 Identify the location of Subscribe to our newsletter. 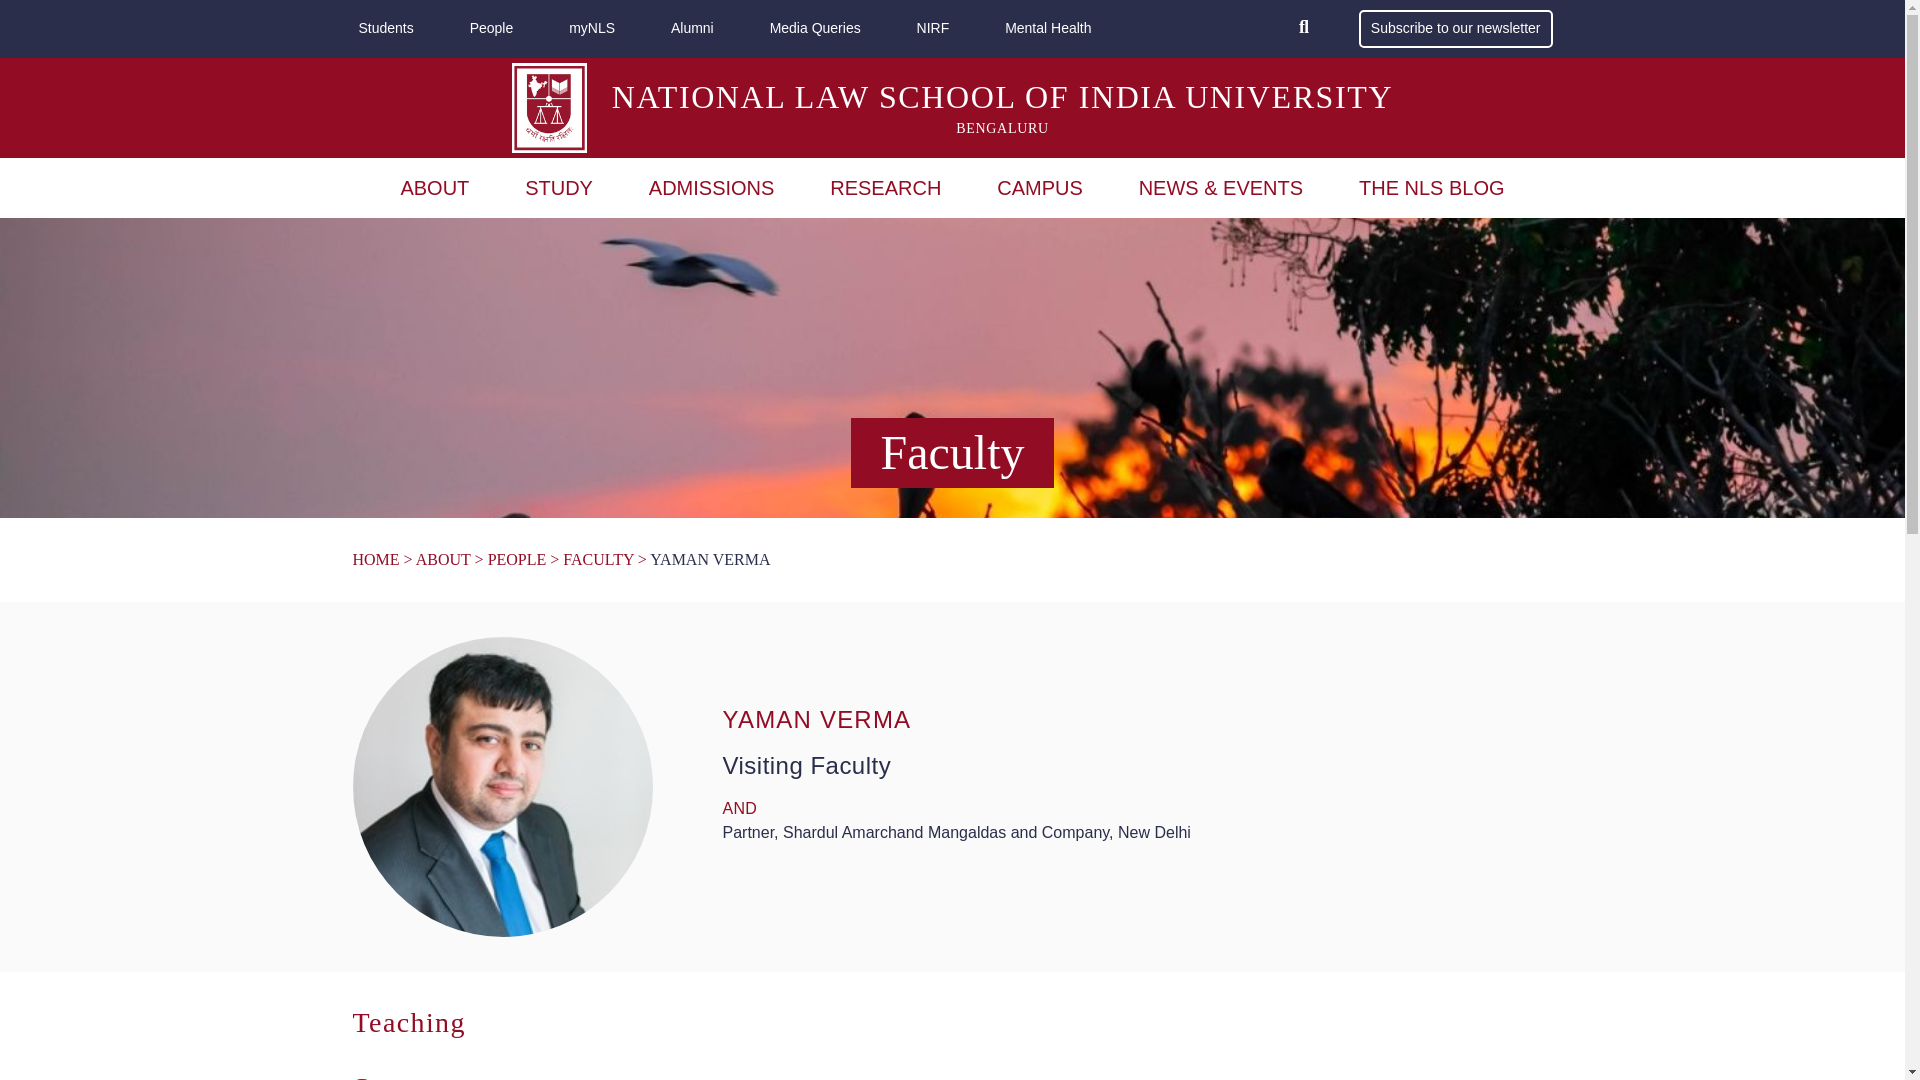
(1456, 28).